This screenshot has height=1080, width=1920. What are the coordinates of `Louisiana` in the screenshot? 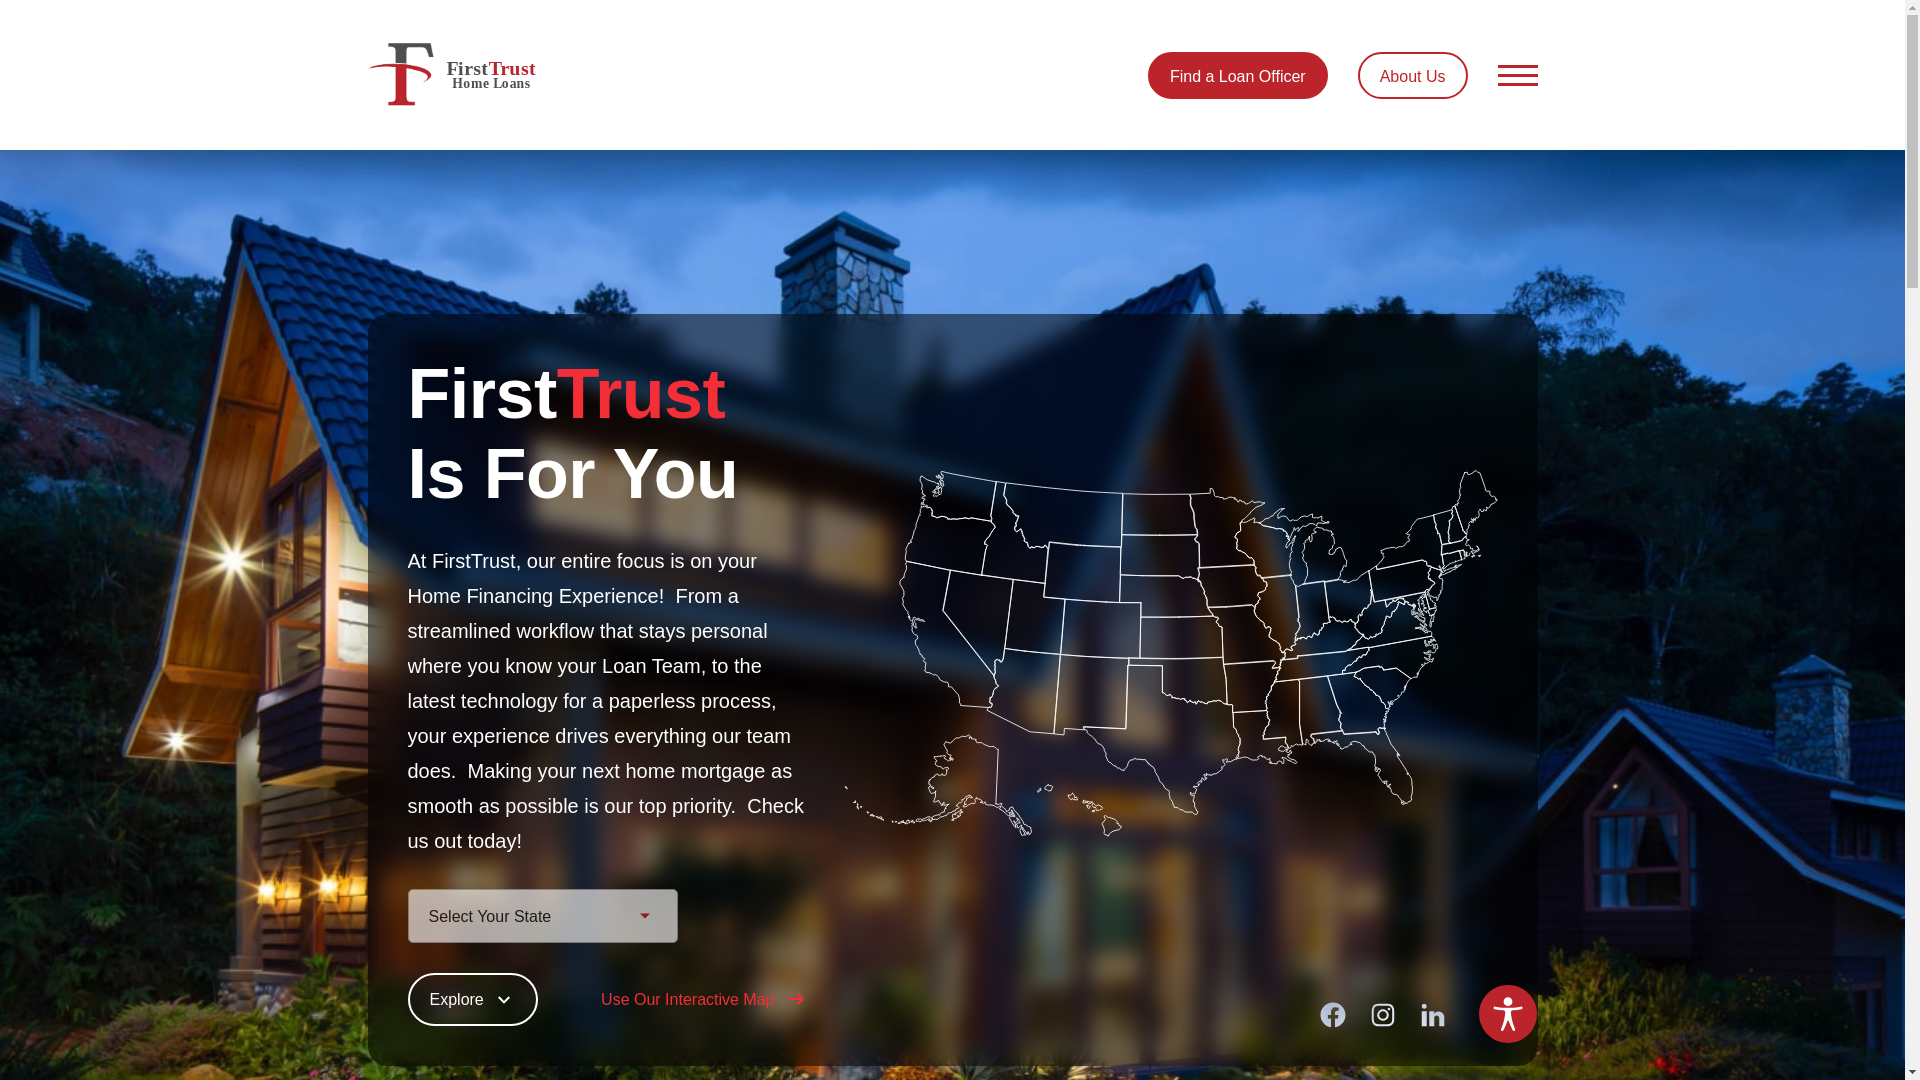 It's located at (1264, 736).